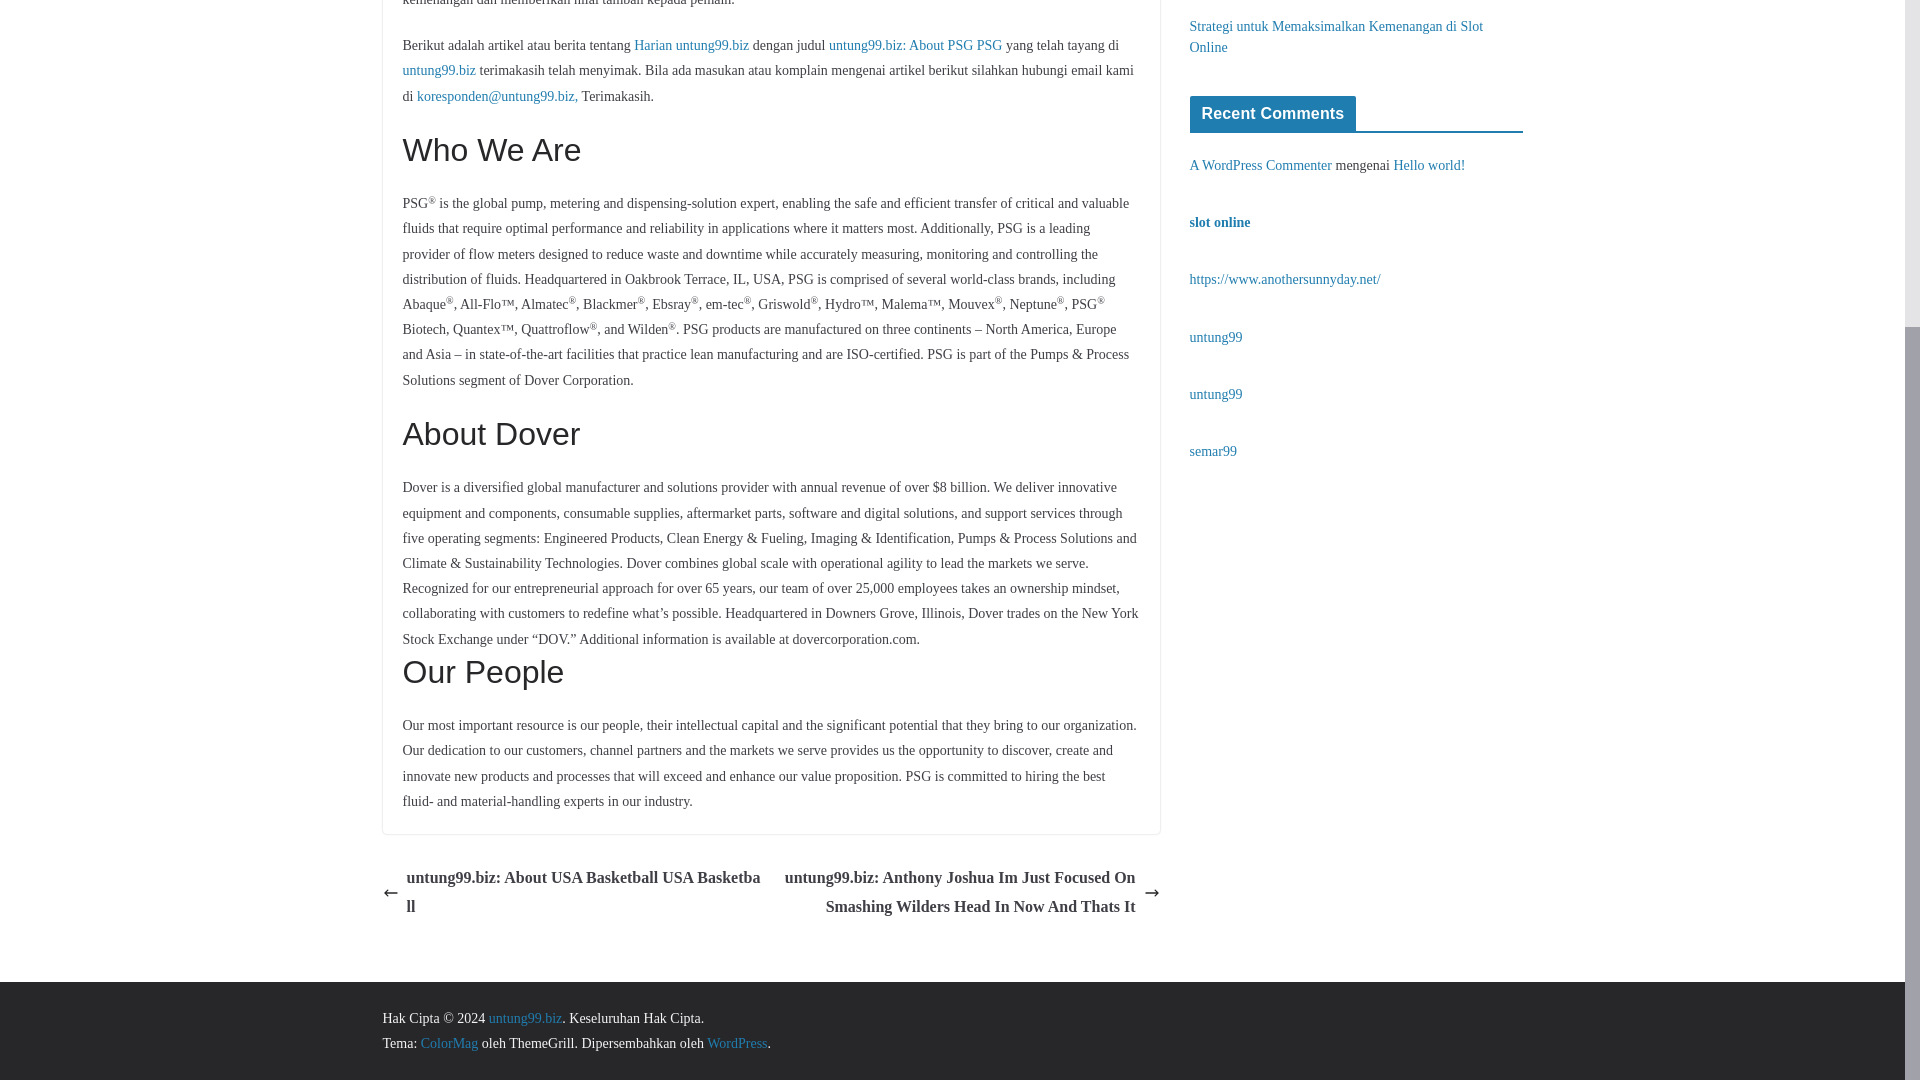 Image resolution: width=1920 pixels, height=1080 pixels. Describe the element at coordinates (736, 1042) in the screenshot. I see `WordPress` at that location.